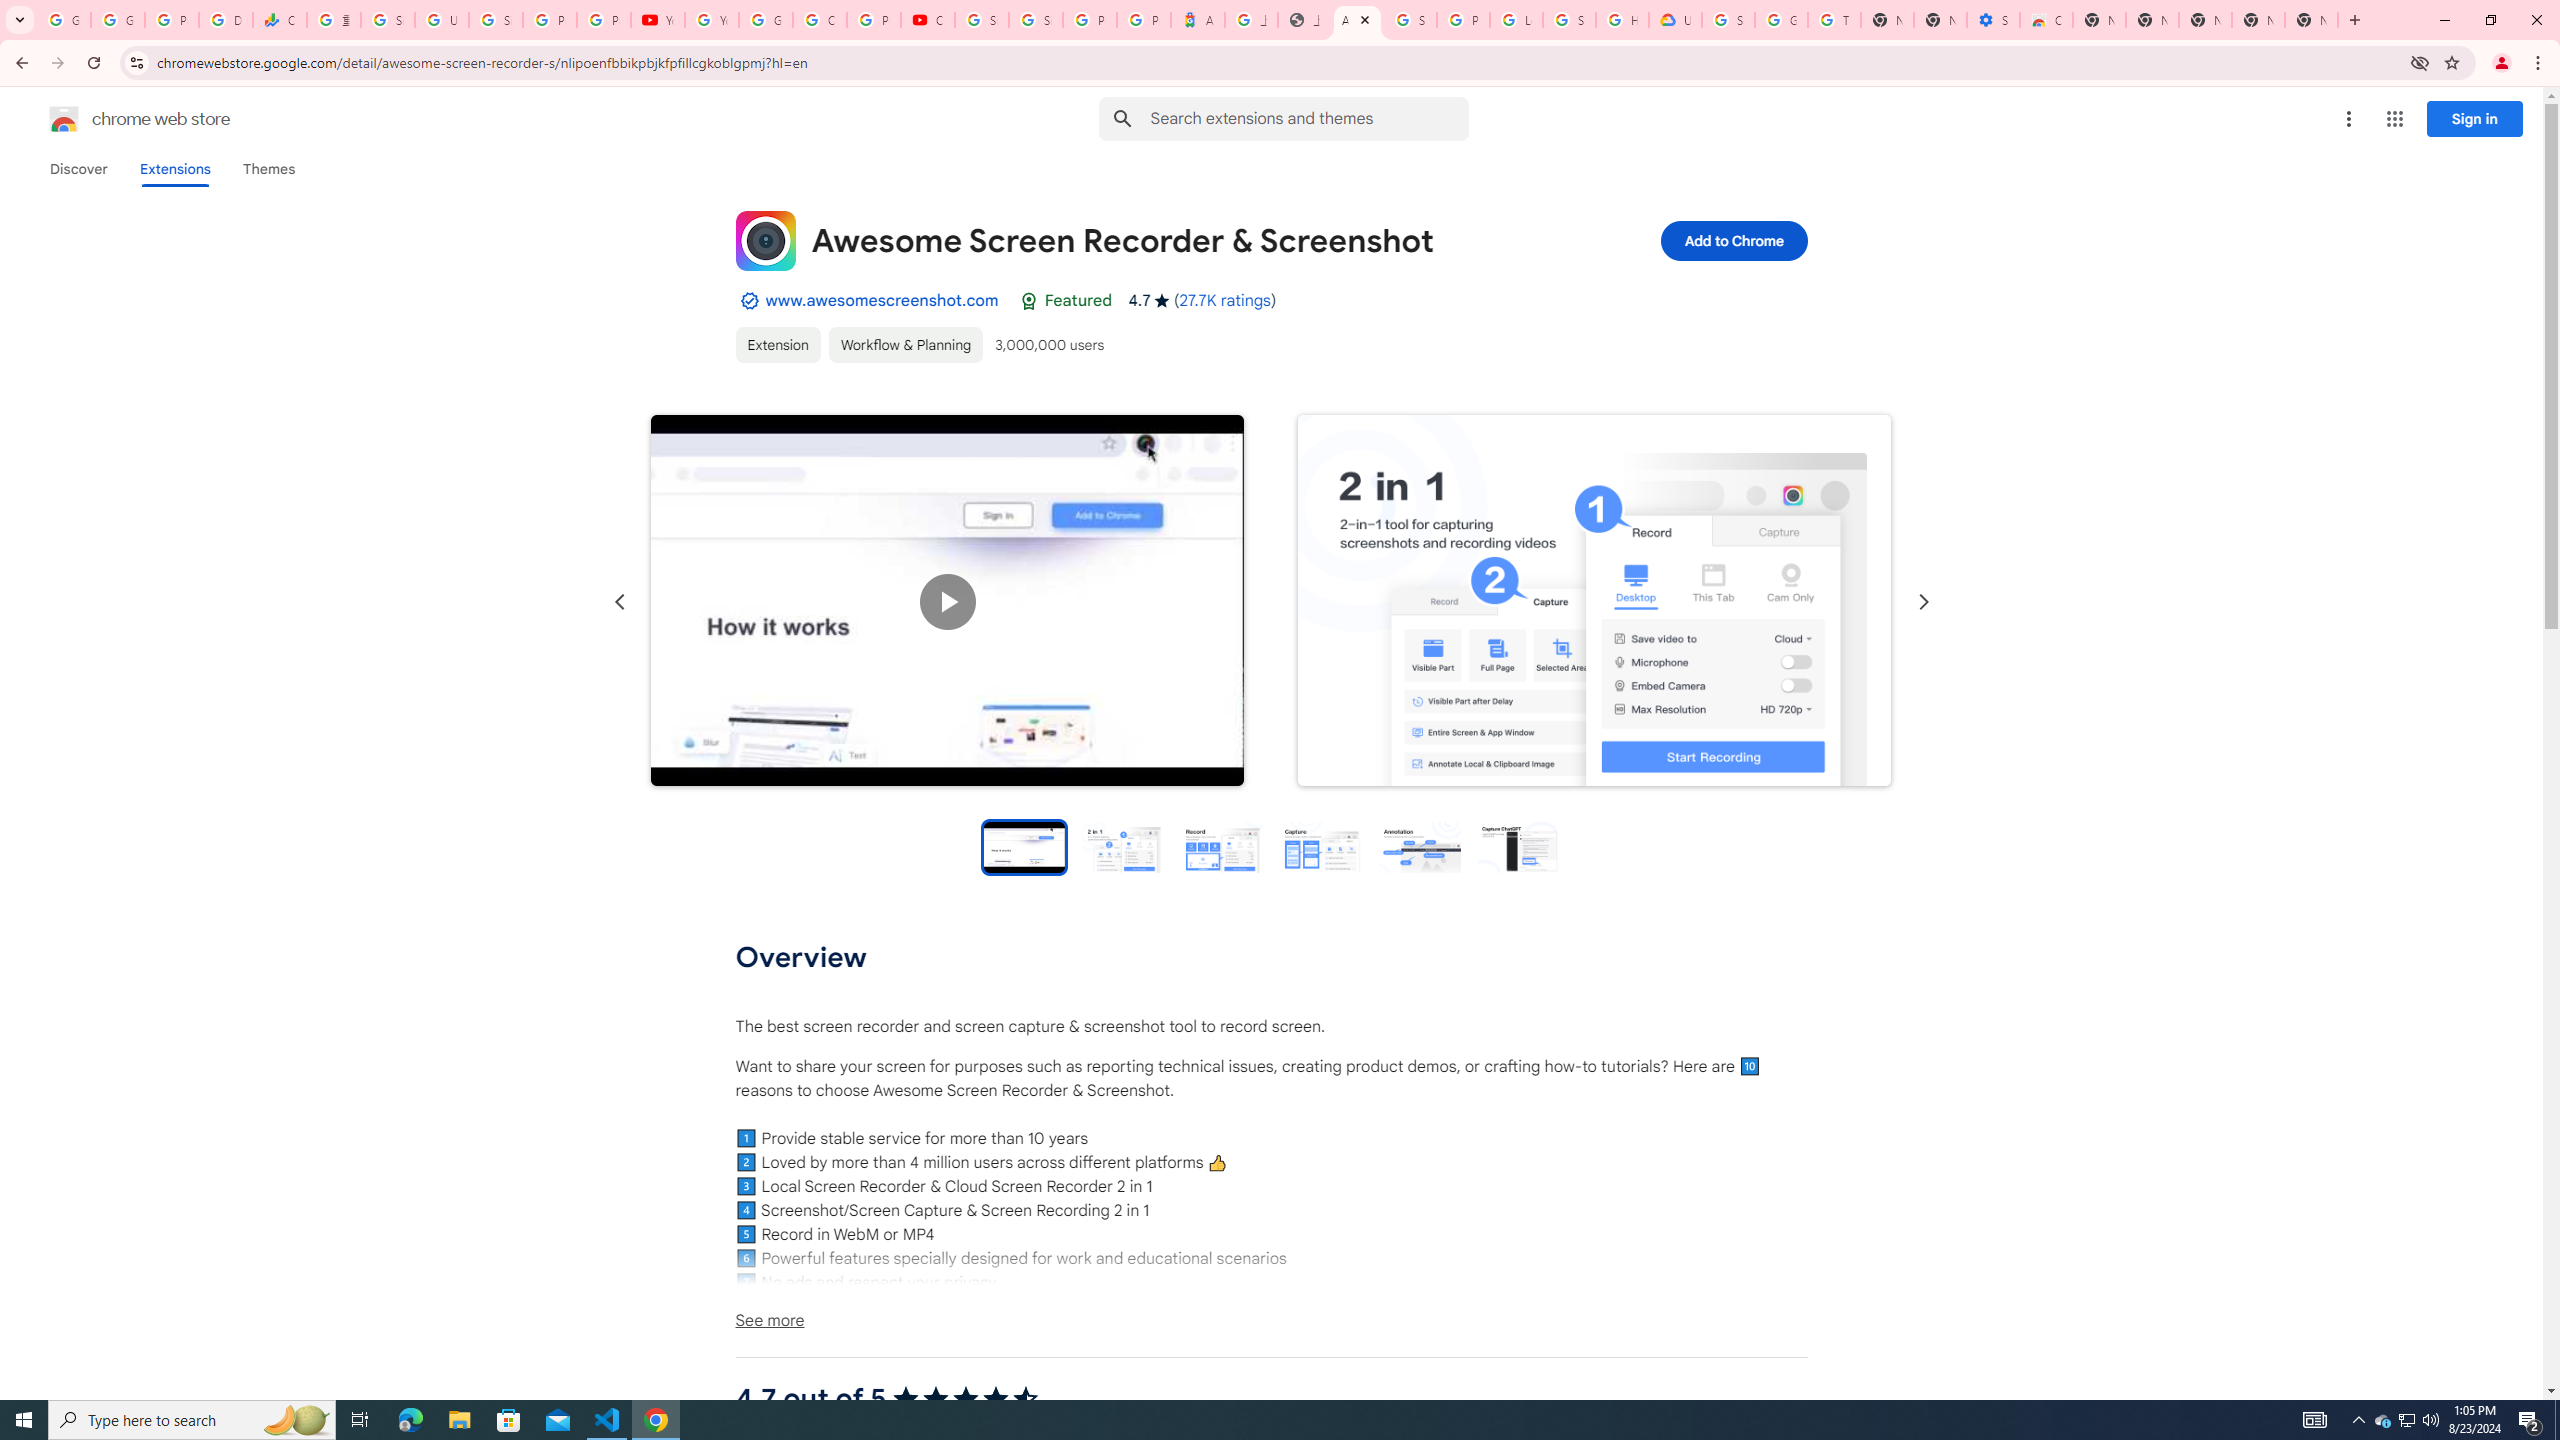  I want to click on Item video thumbnail, so click(1024, 846).